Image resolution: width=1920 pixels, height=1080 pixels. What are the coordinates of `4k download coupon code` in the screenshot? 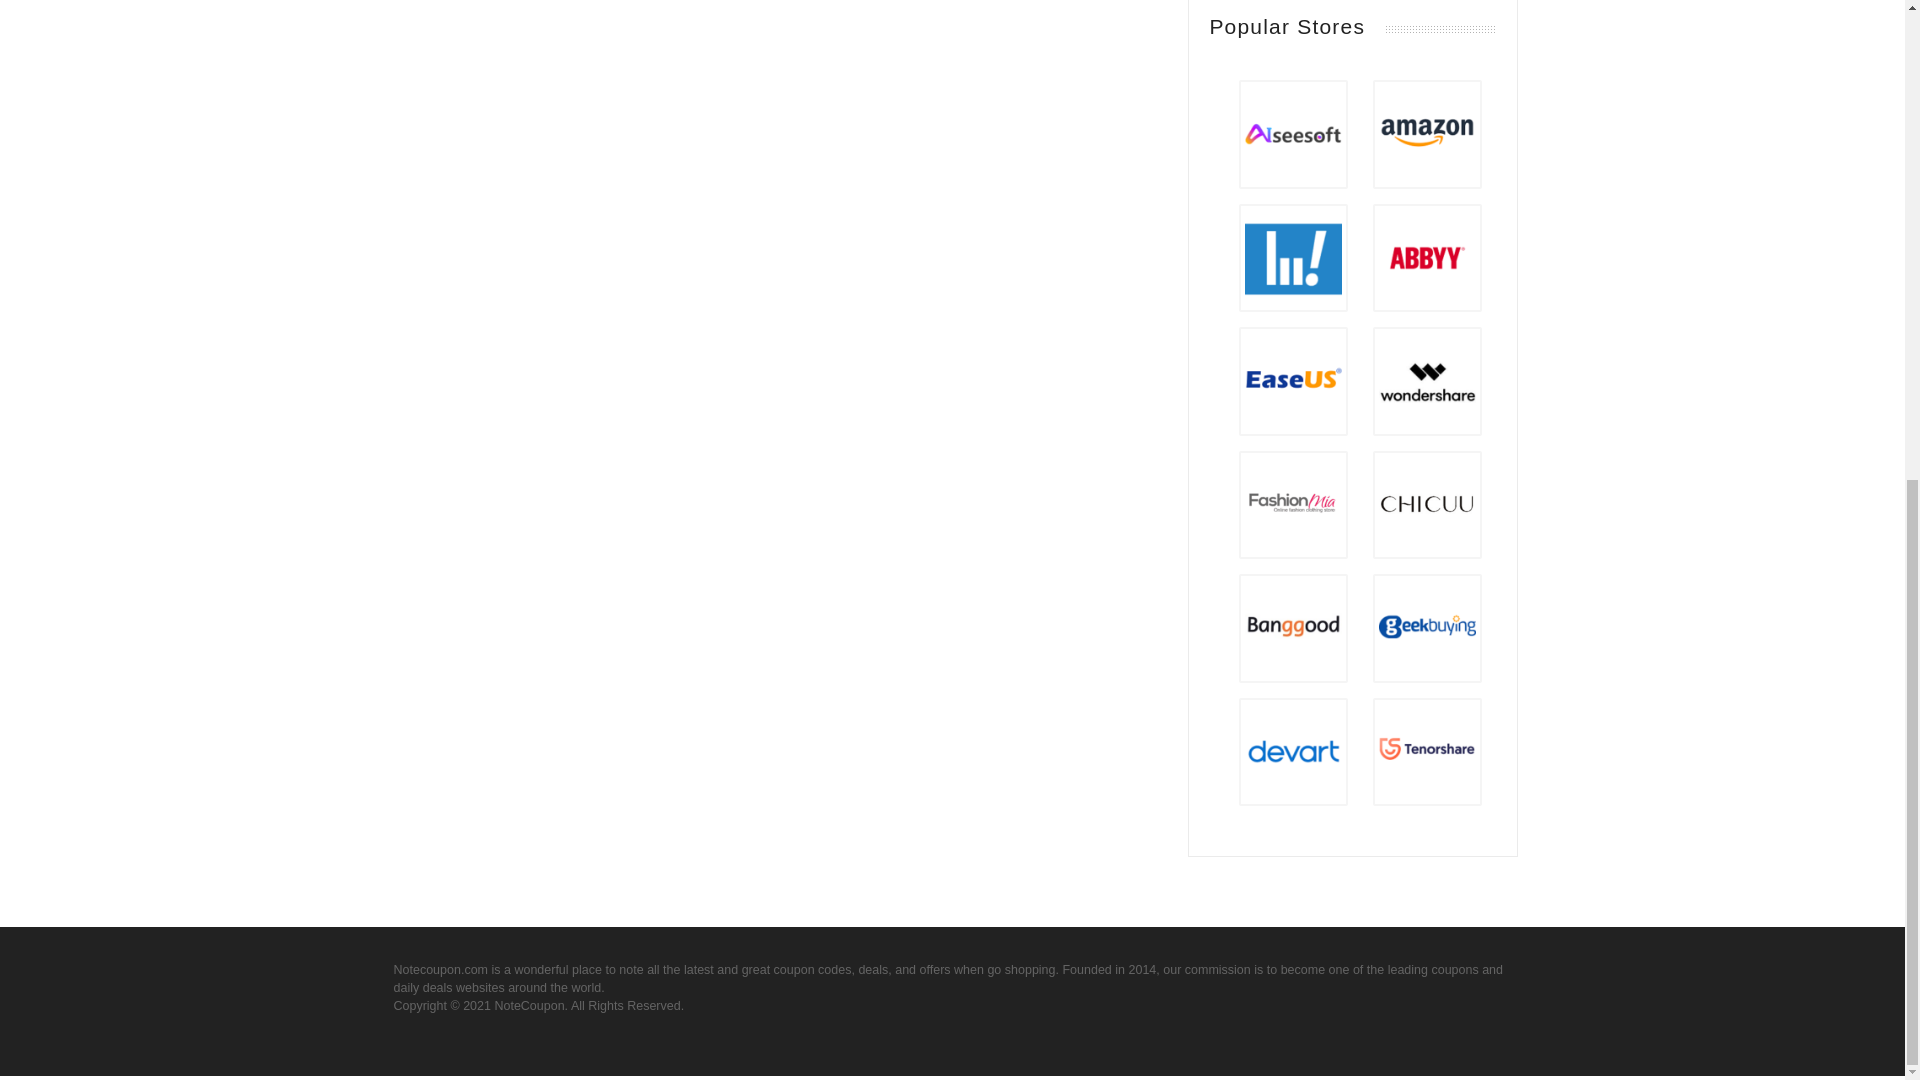 It's located at (1293, 258).